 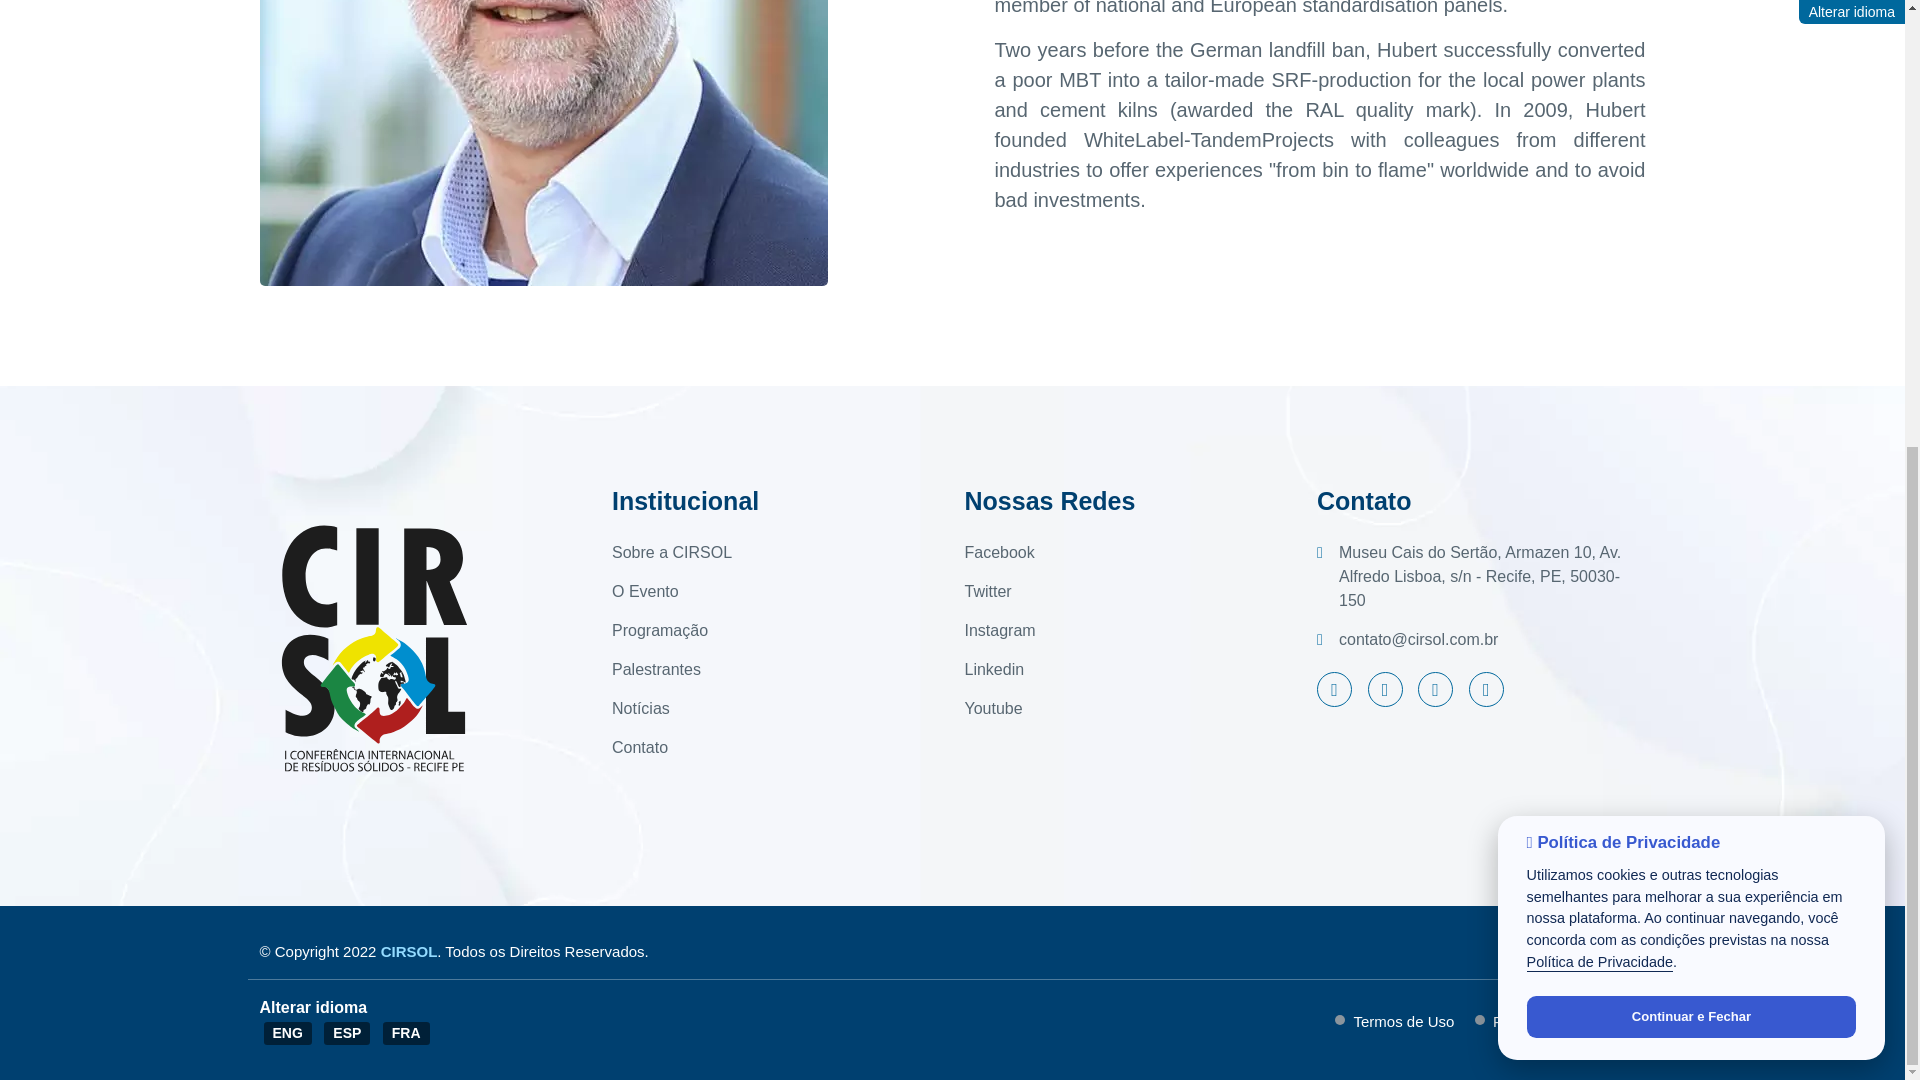 I want to click on O Evento, so click(x=646, y=591).